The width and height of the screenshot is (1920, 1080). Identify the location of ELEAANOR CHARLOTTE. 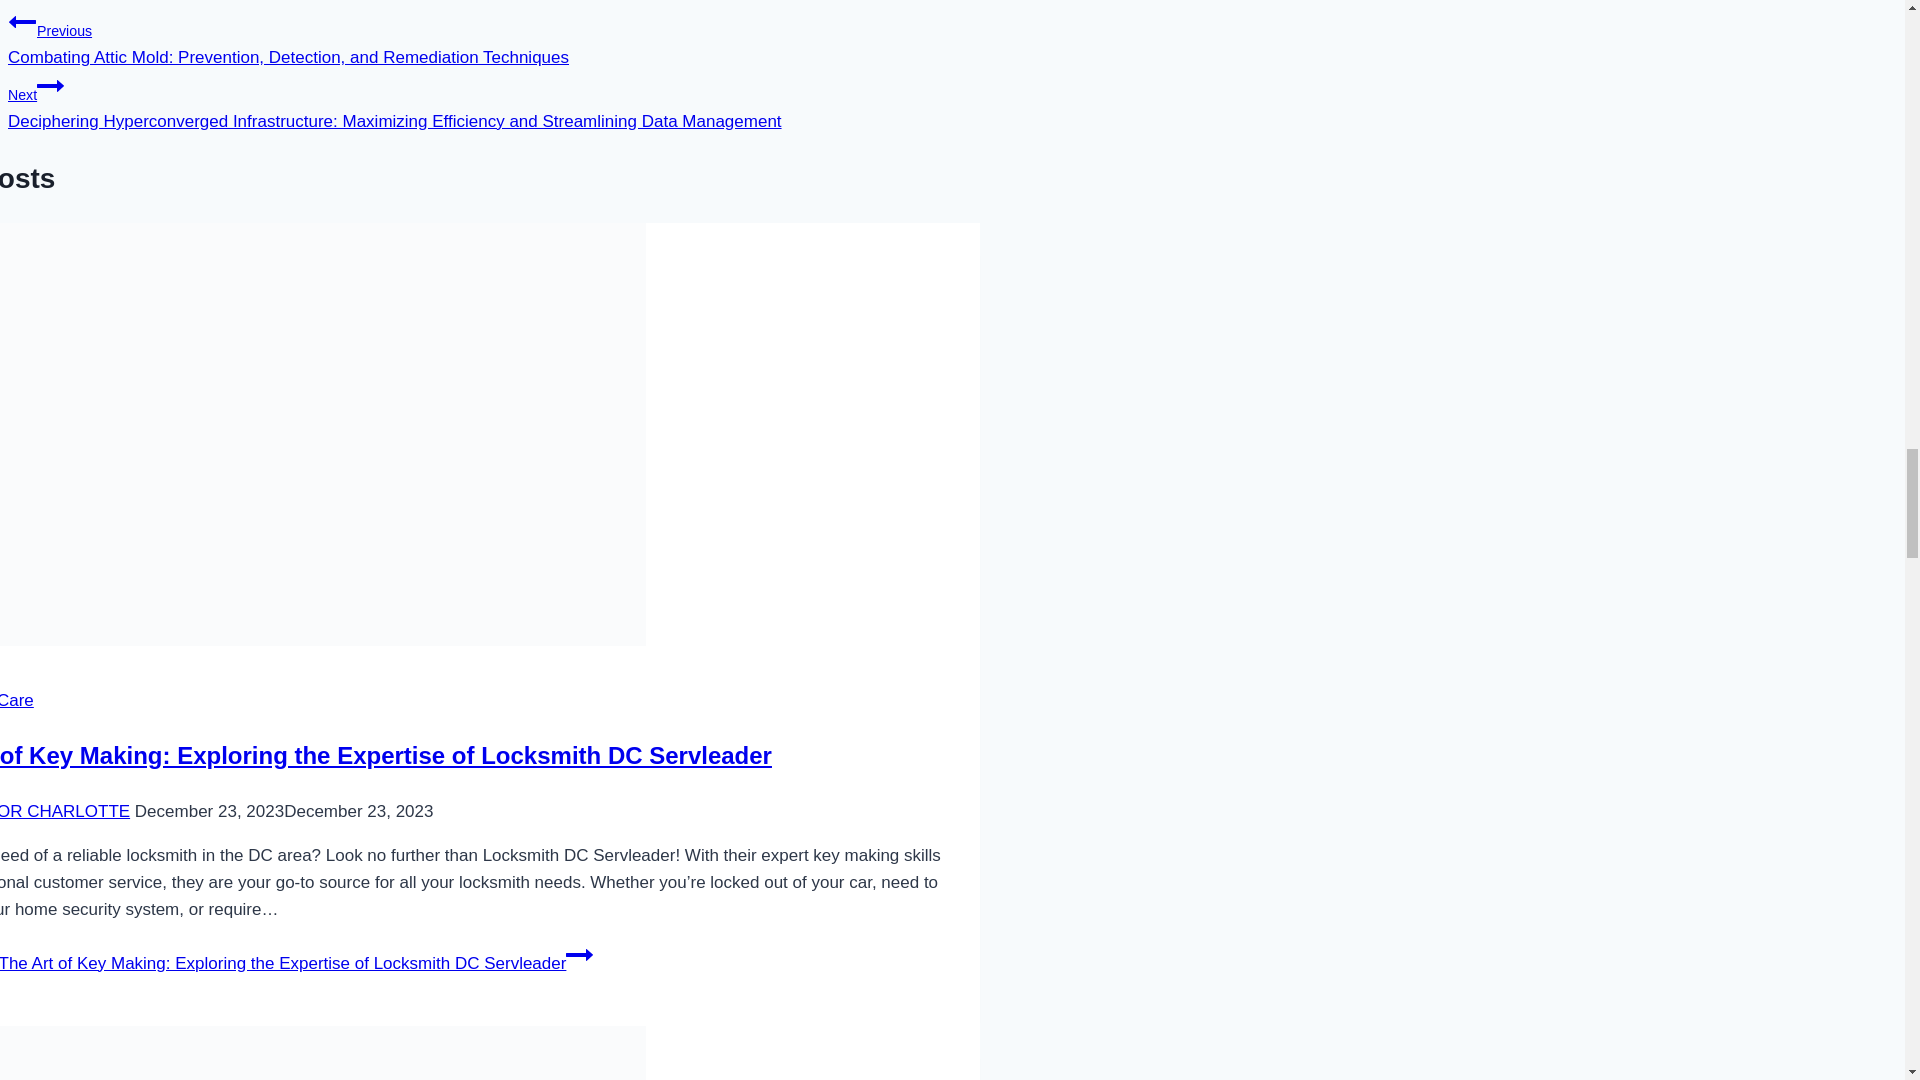
(65, 811).